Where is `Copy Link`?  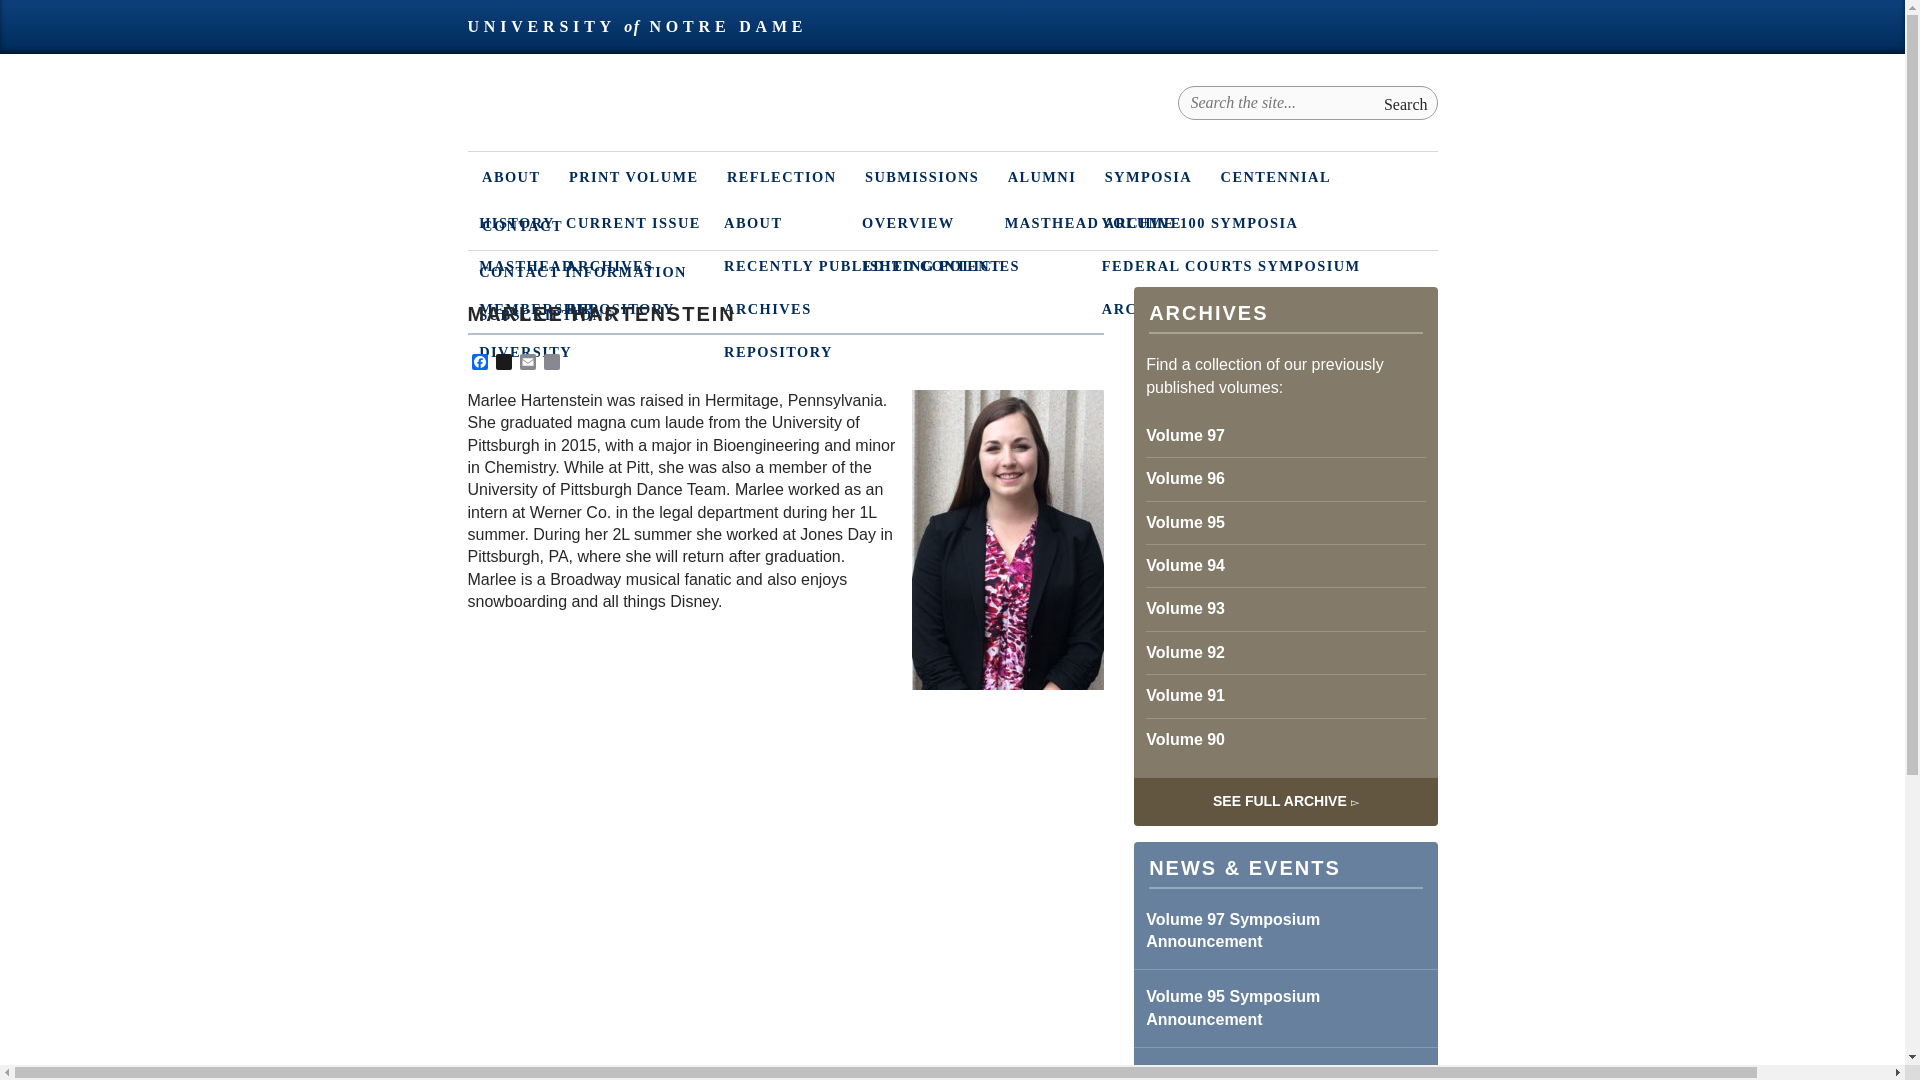
Copy Link is located at coordinates (552, 363).